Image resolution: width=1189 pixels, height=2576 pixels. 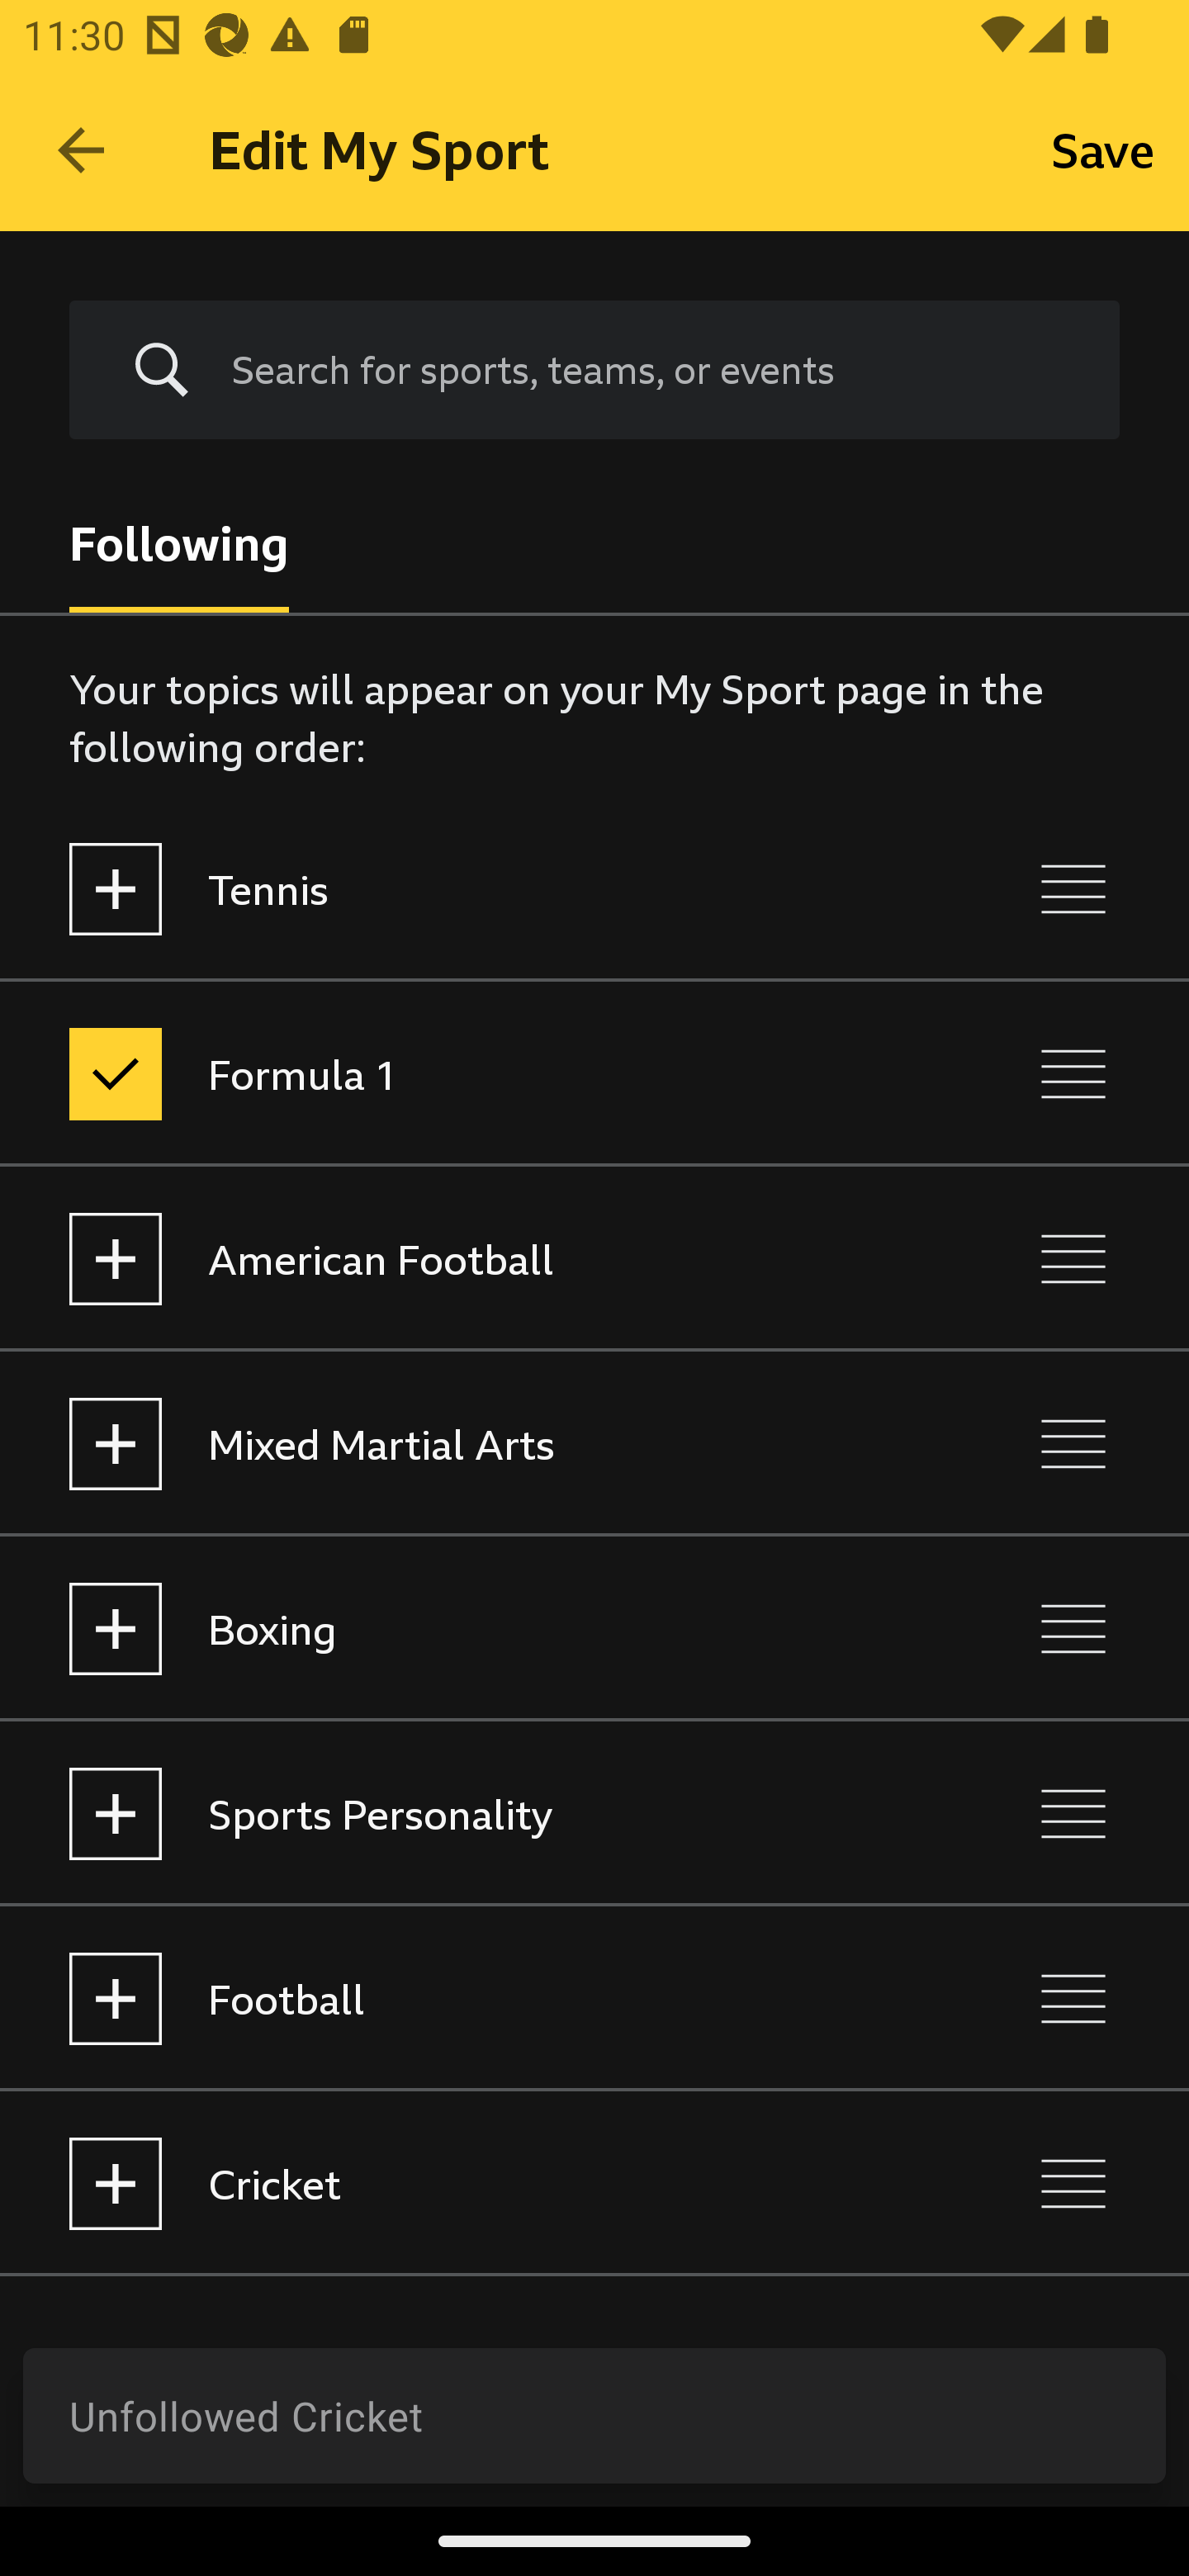 I want to click on Save, so click(x=1103, y=149).